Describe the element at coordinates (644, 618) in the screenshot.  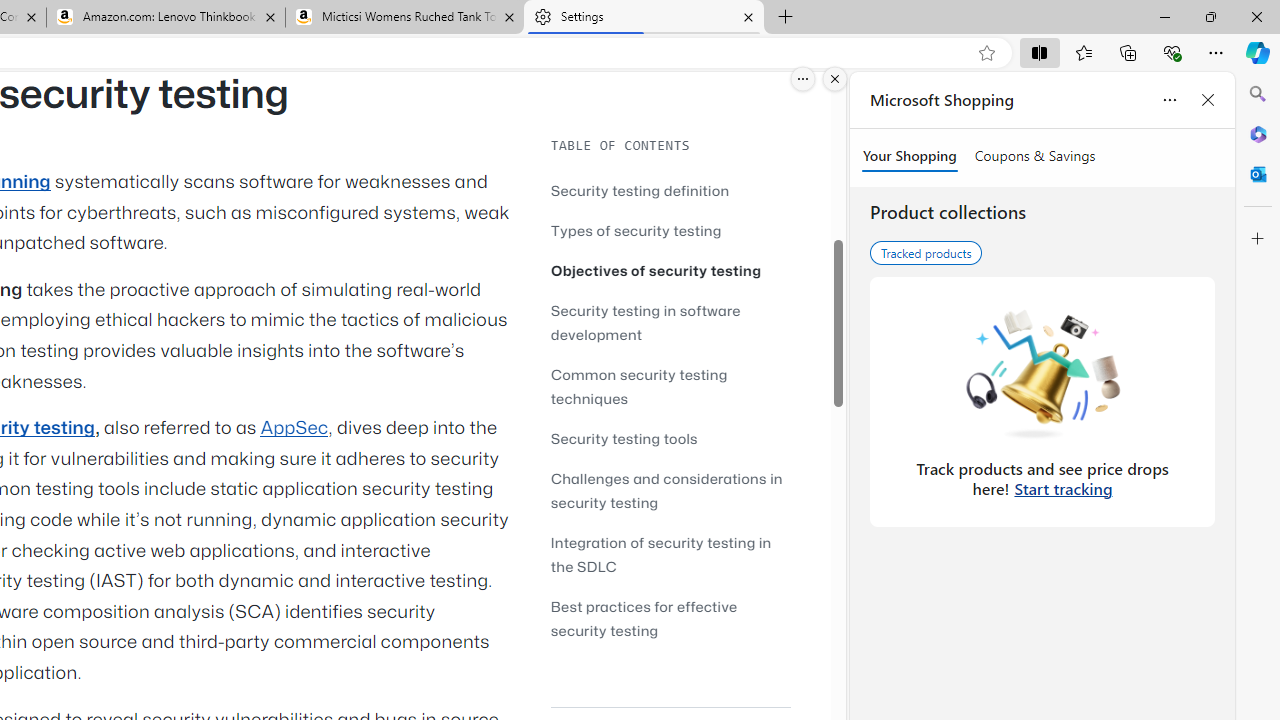
I see `Best practices for effective security testing` at that location.